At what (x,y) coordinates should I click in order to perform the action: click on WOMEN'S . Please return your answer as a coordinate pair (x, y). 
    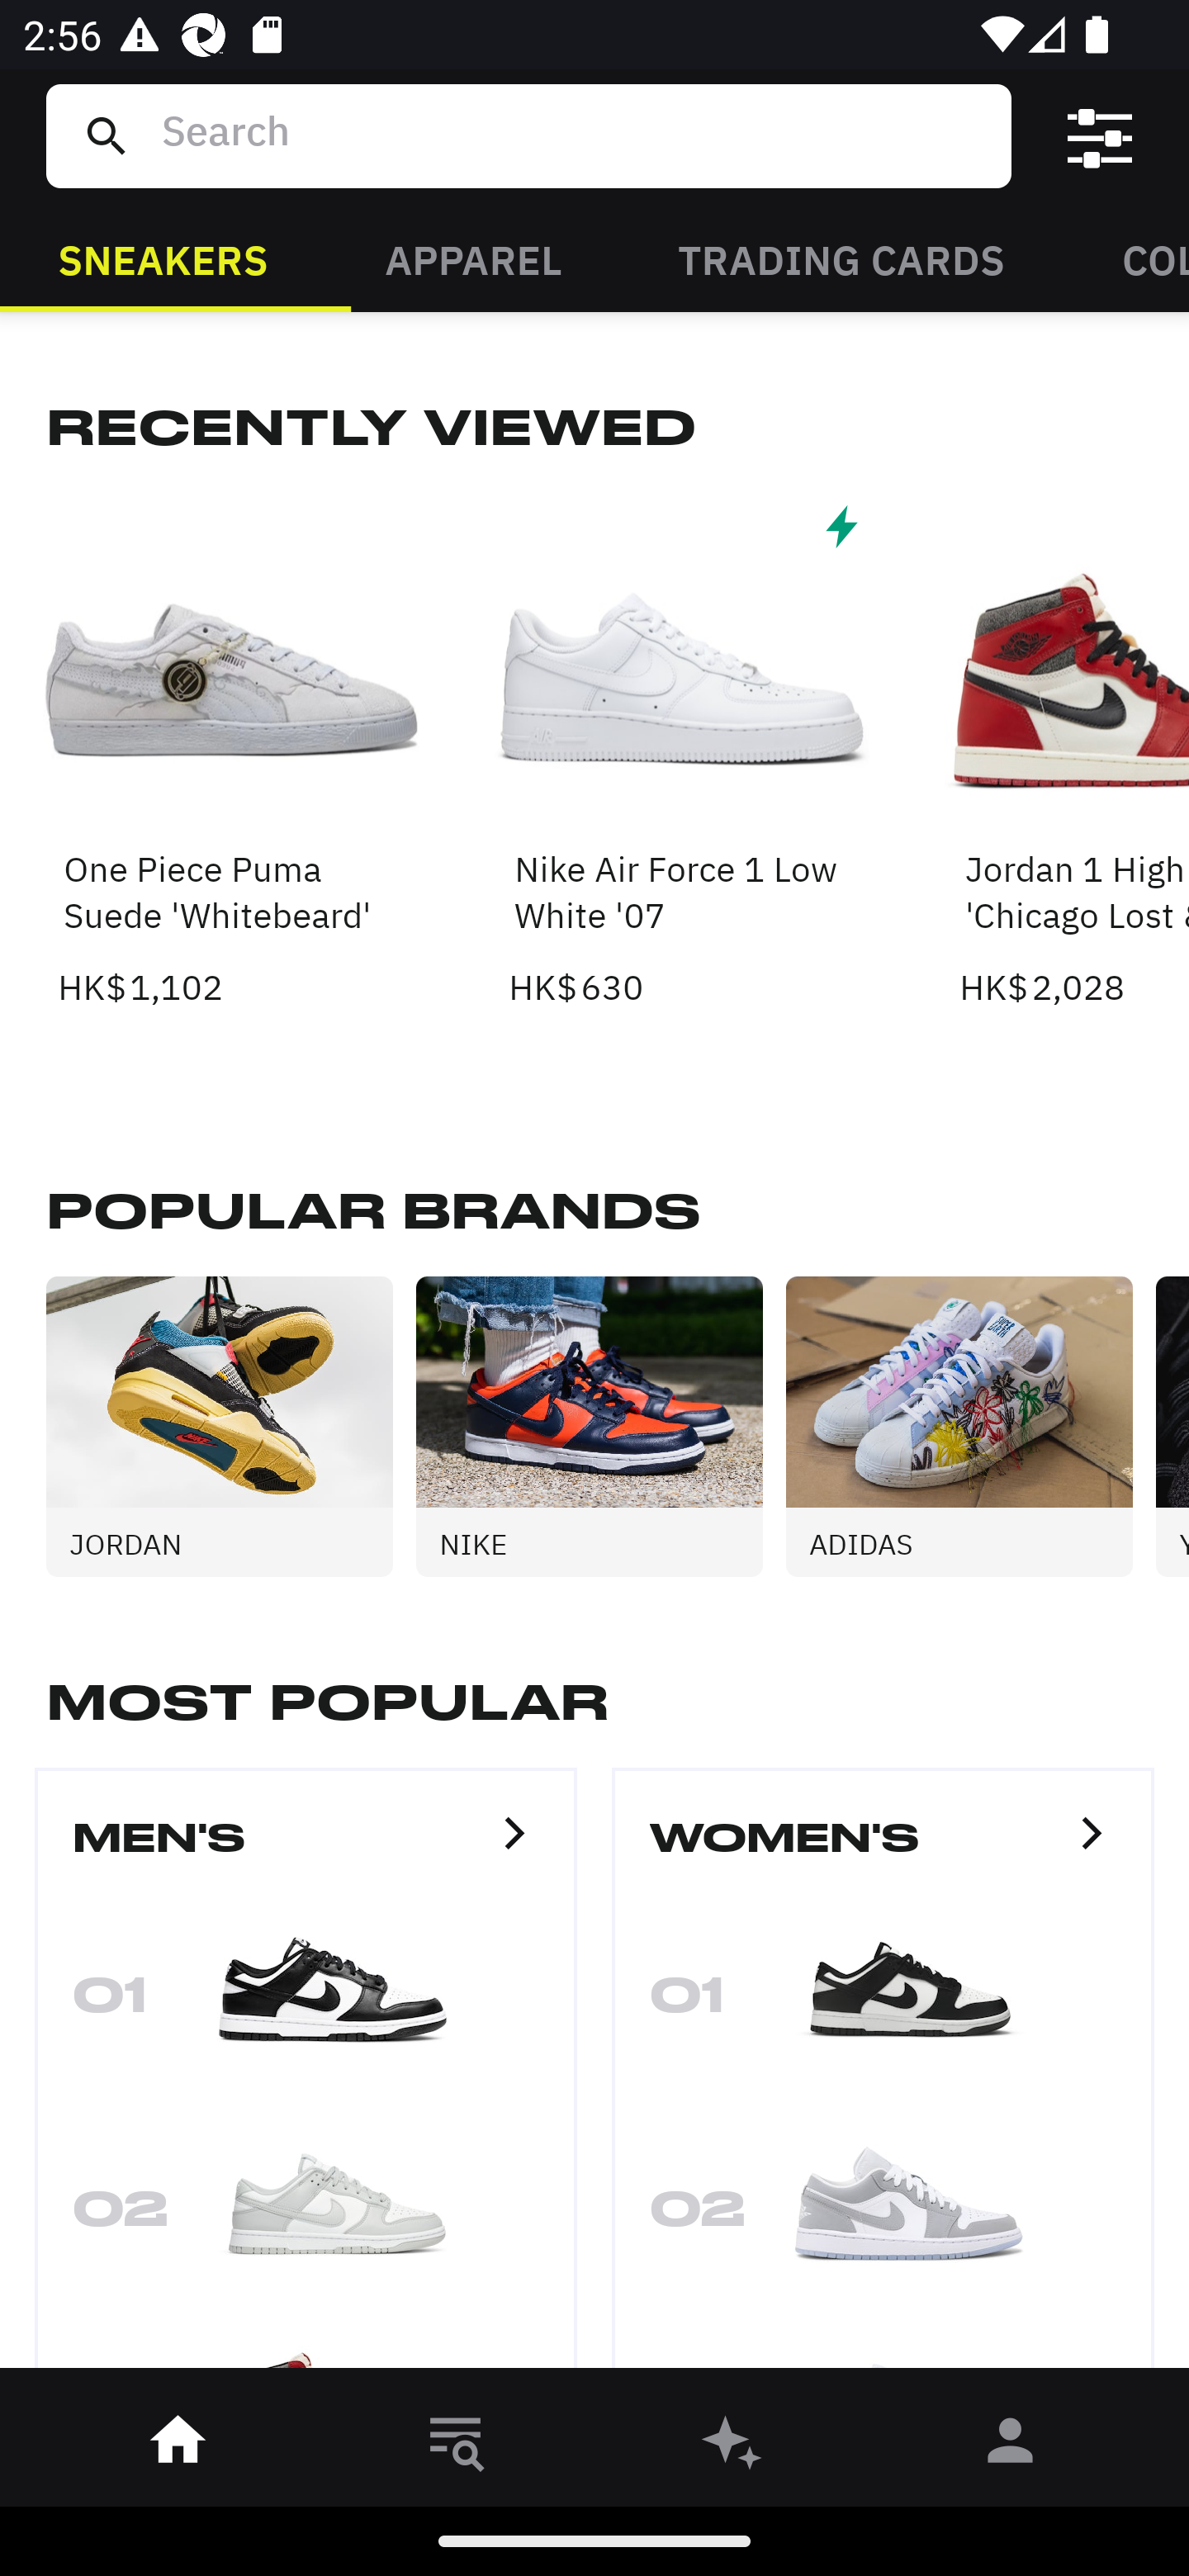
    Looking at the image, I should click on (883, 1852).